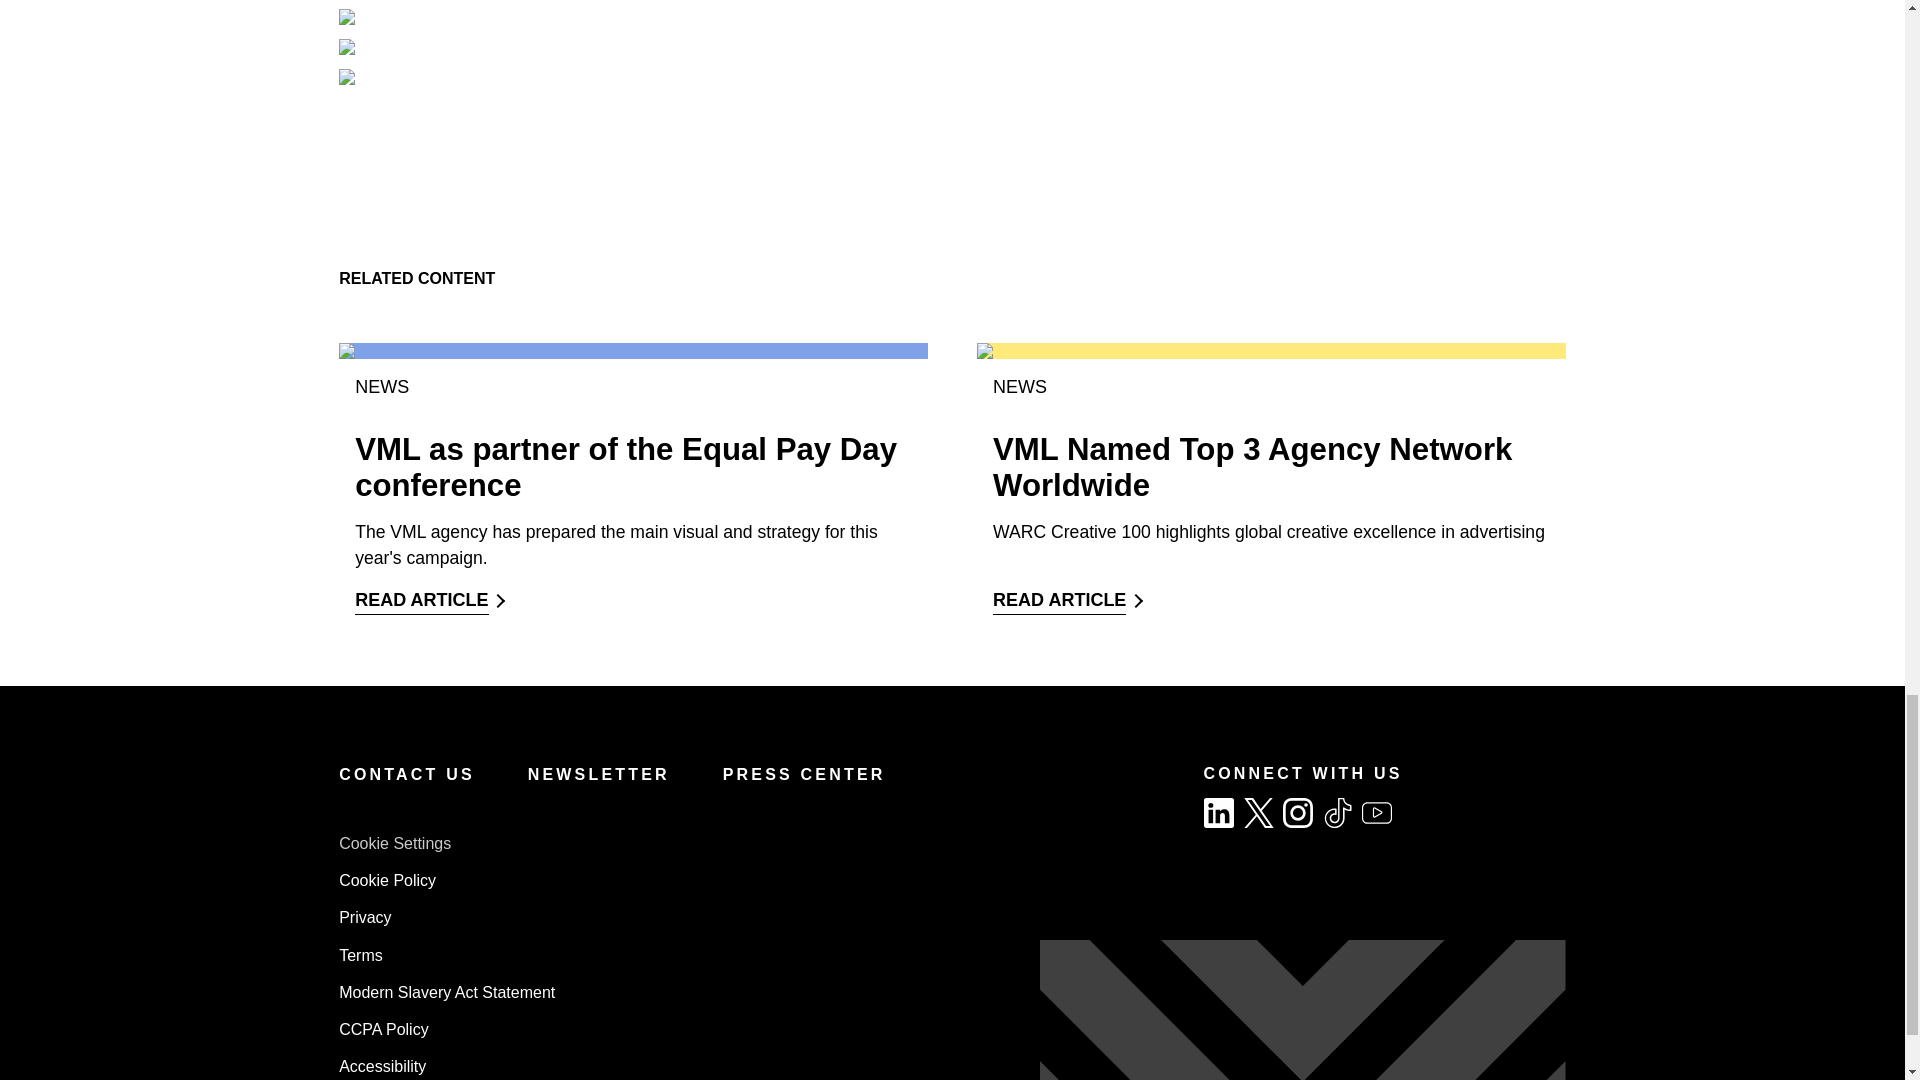 The width and height of the screenshot is (1920, 1080). I want to click on LinkedIn, so click(1218, 813).